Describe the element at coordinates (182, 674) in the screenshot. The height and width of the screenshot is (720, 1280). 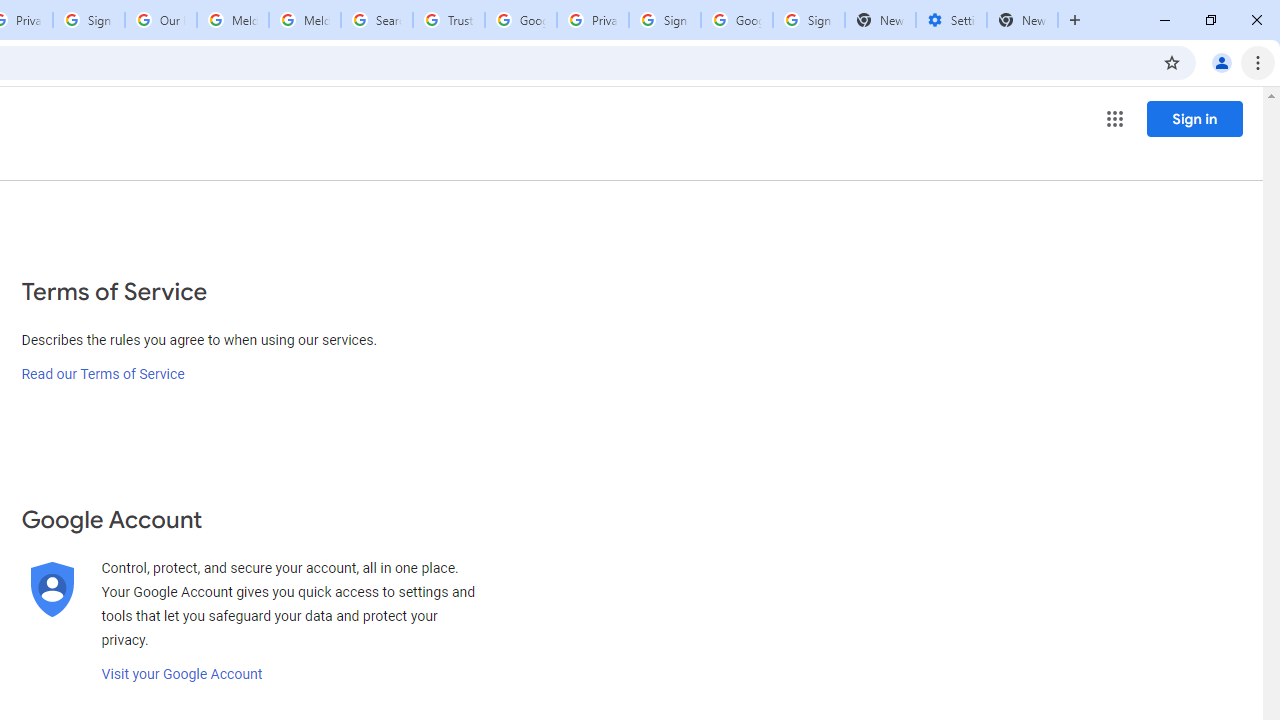
I see `Visit your Google Account` at that location.